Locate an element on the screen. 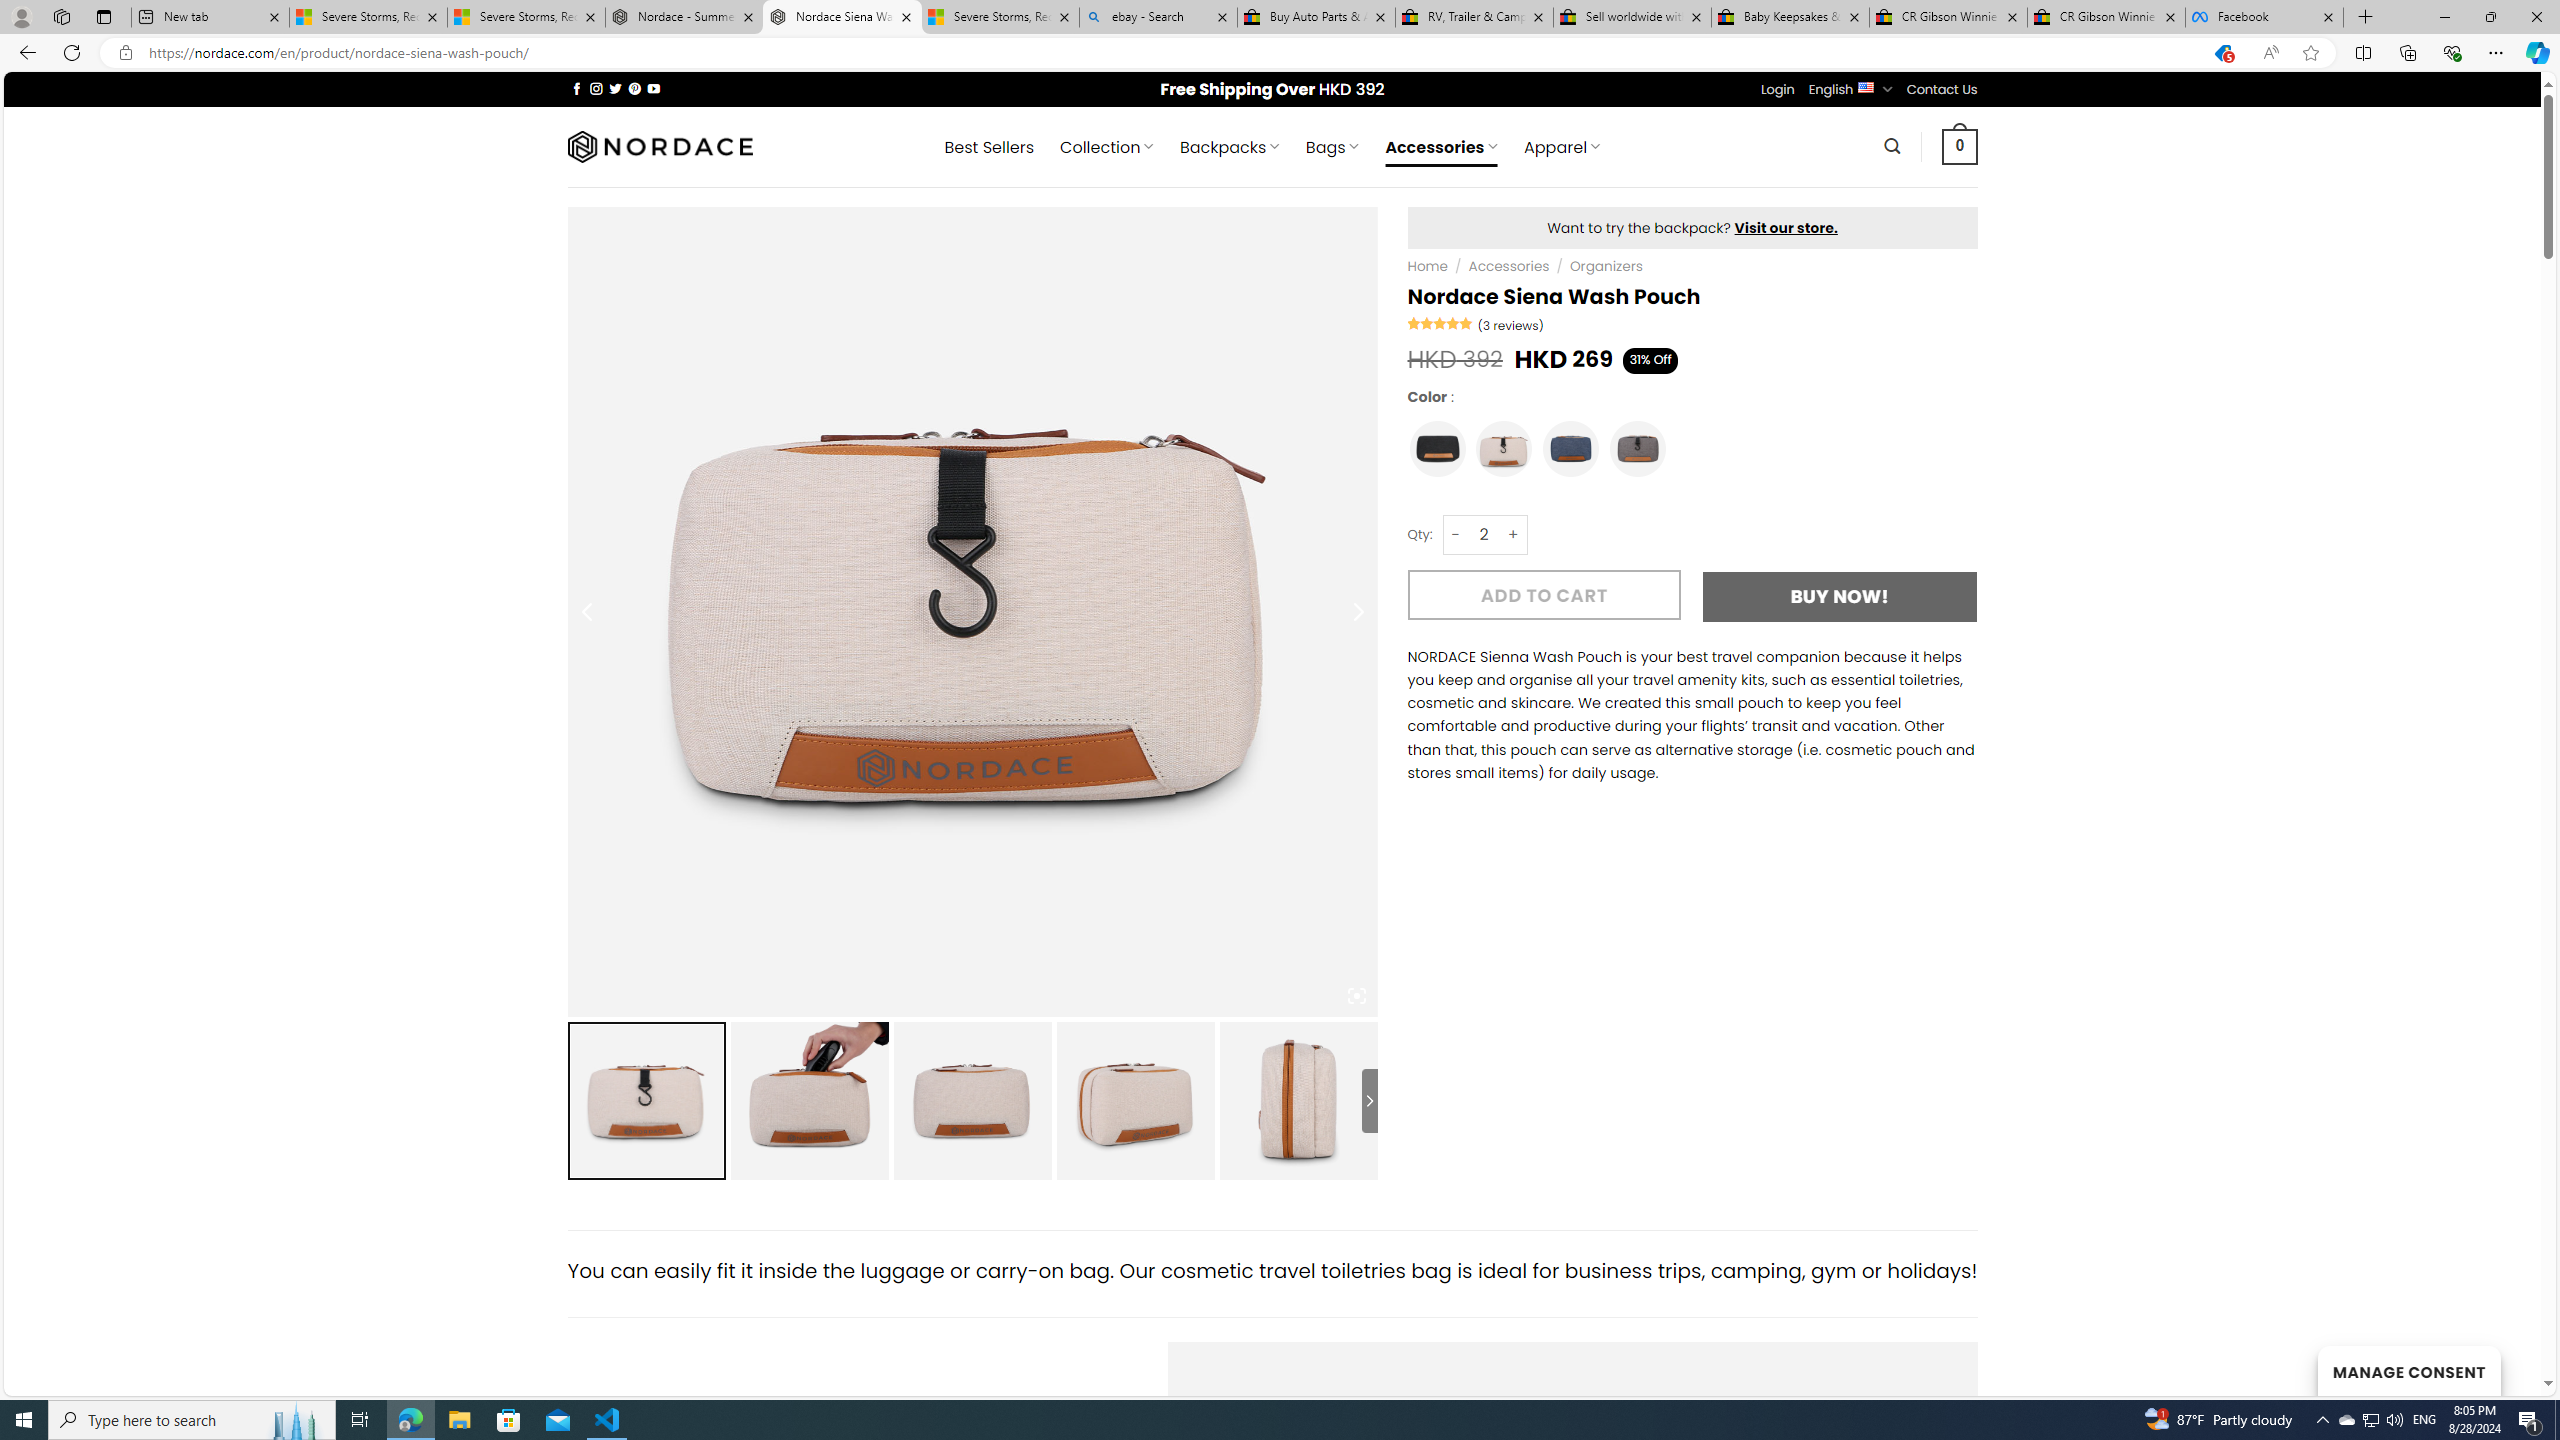 This screenshot has width=2560, height=1440. Nordace Siena Wash Pouch is located at coordinates (1298, 1100).